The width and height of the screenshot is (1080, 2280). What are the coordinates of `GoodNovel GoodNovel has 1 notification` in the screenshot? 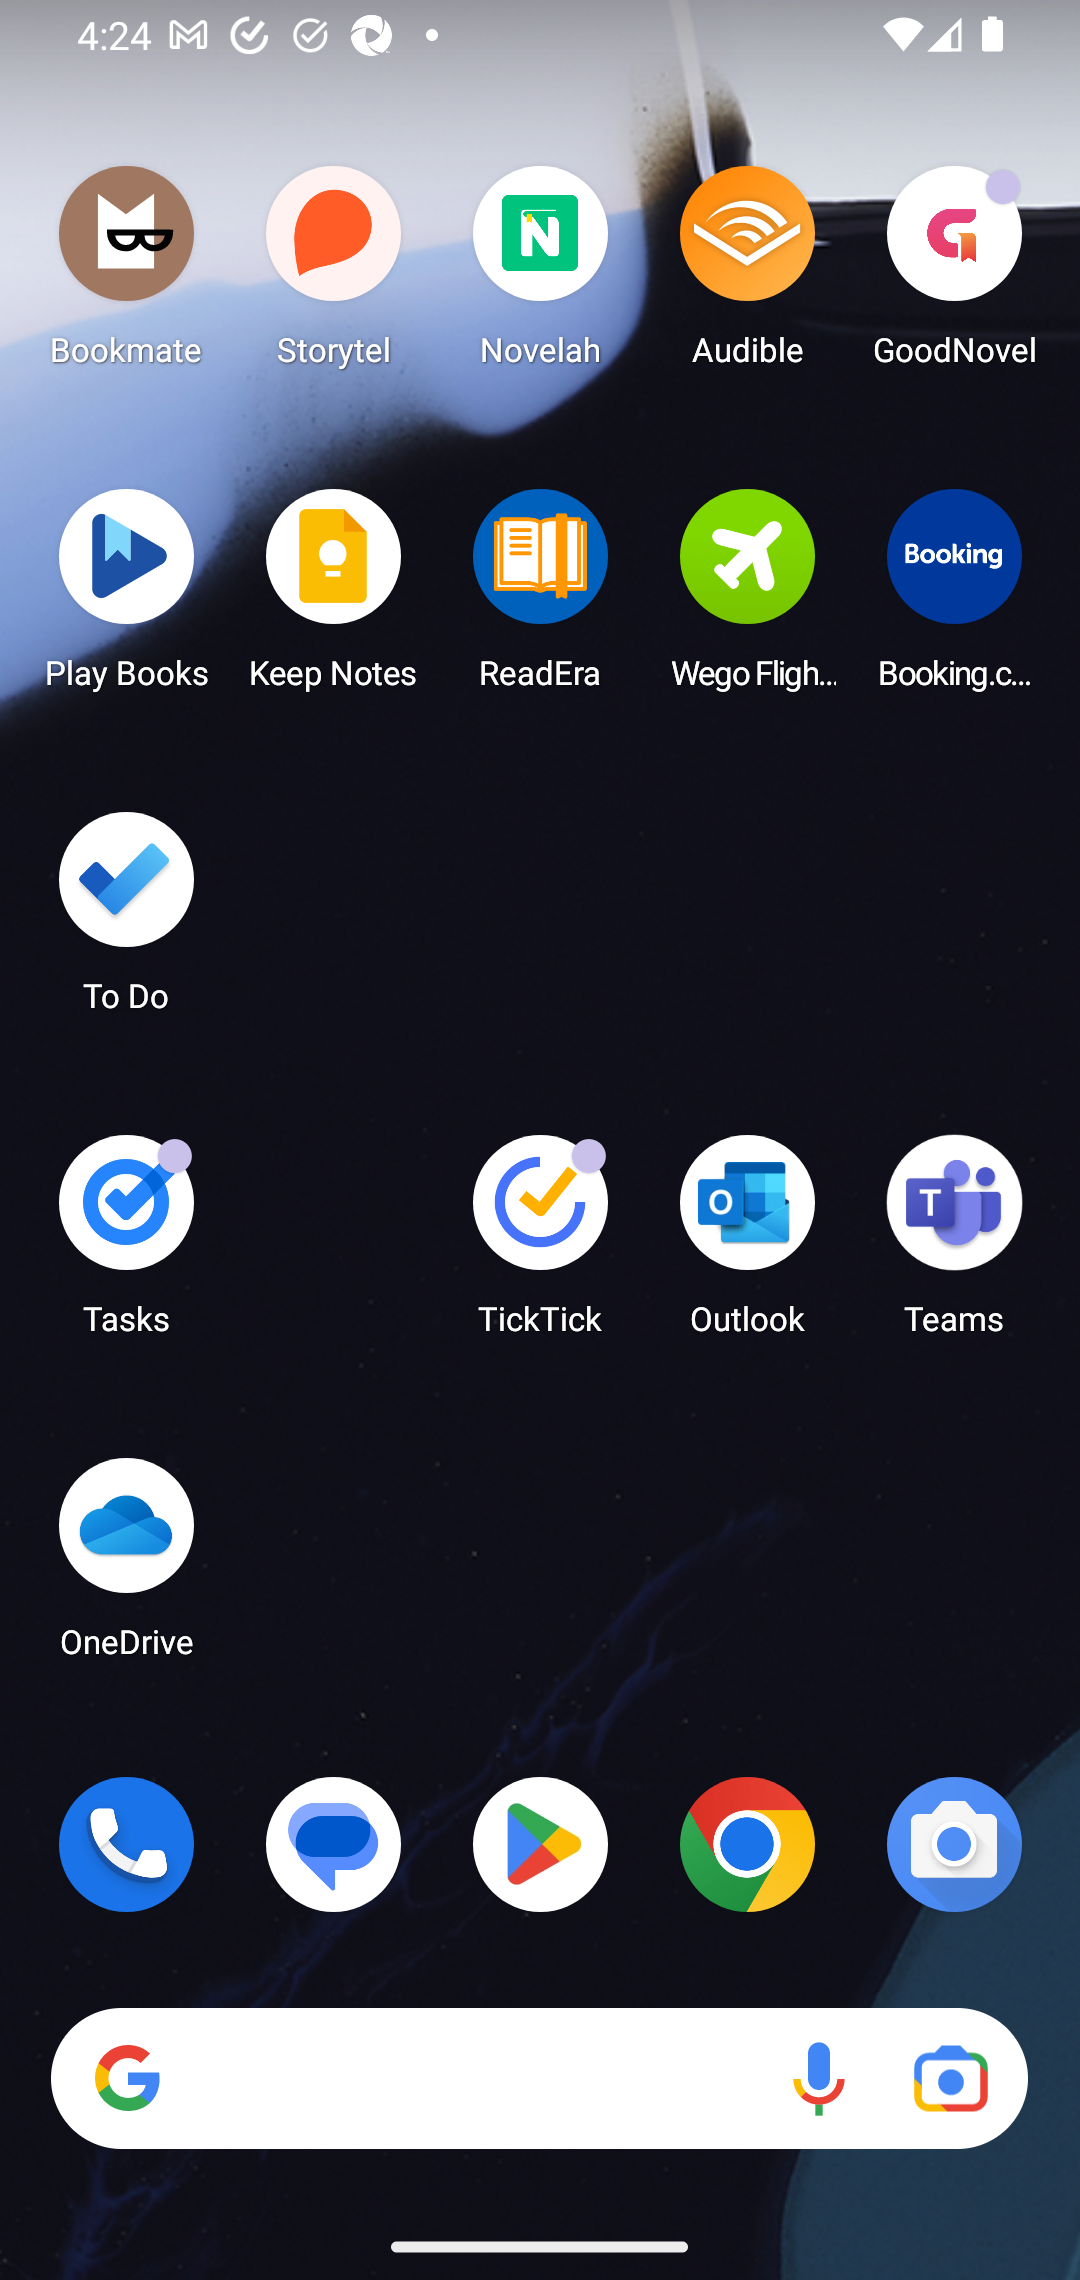 It's located at (954, 274).